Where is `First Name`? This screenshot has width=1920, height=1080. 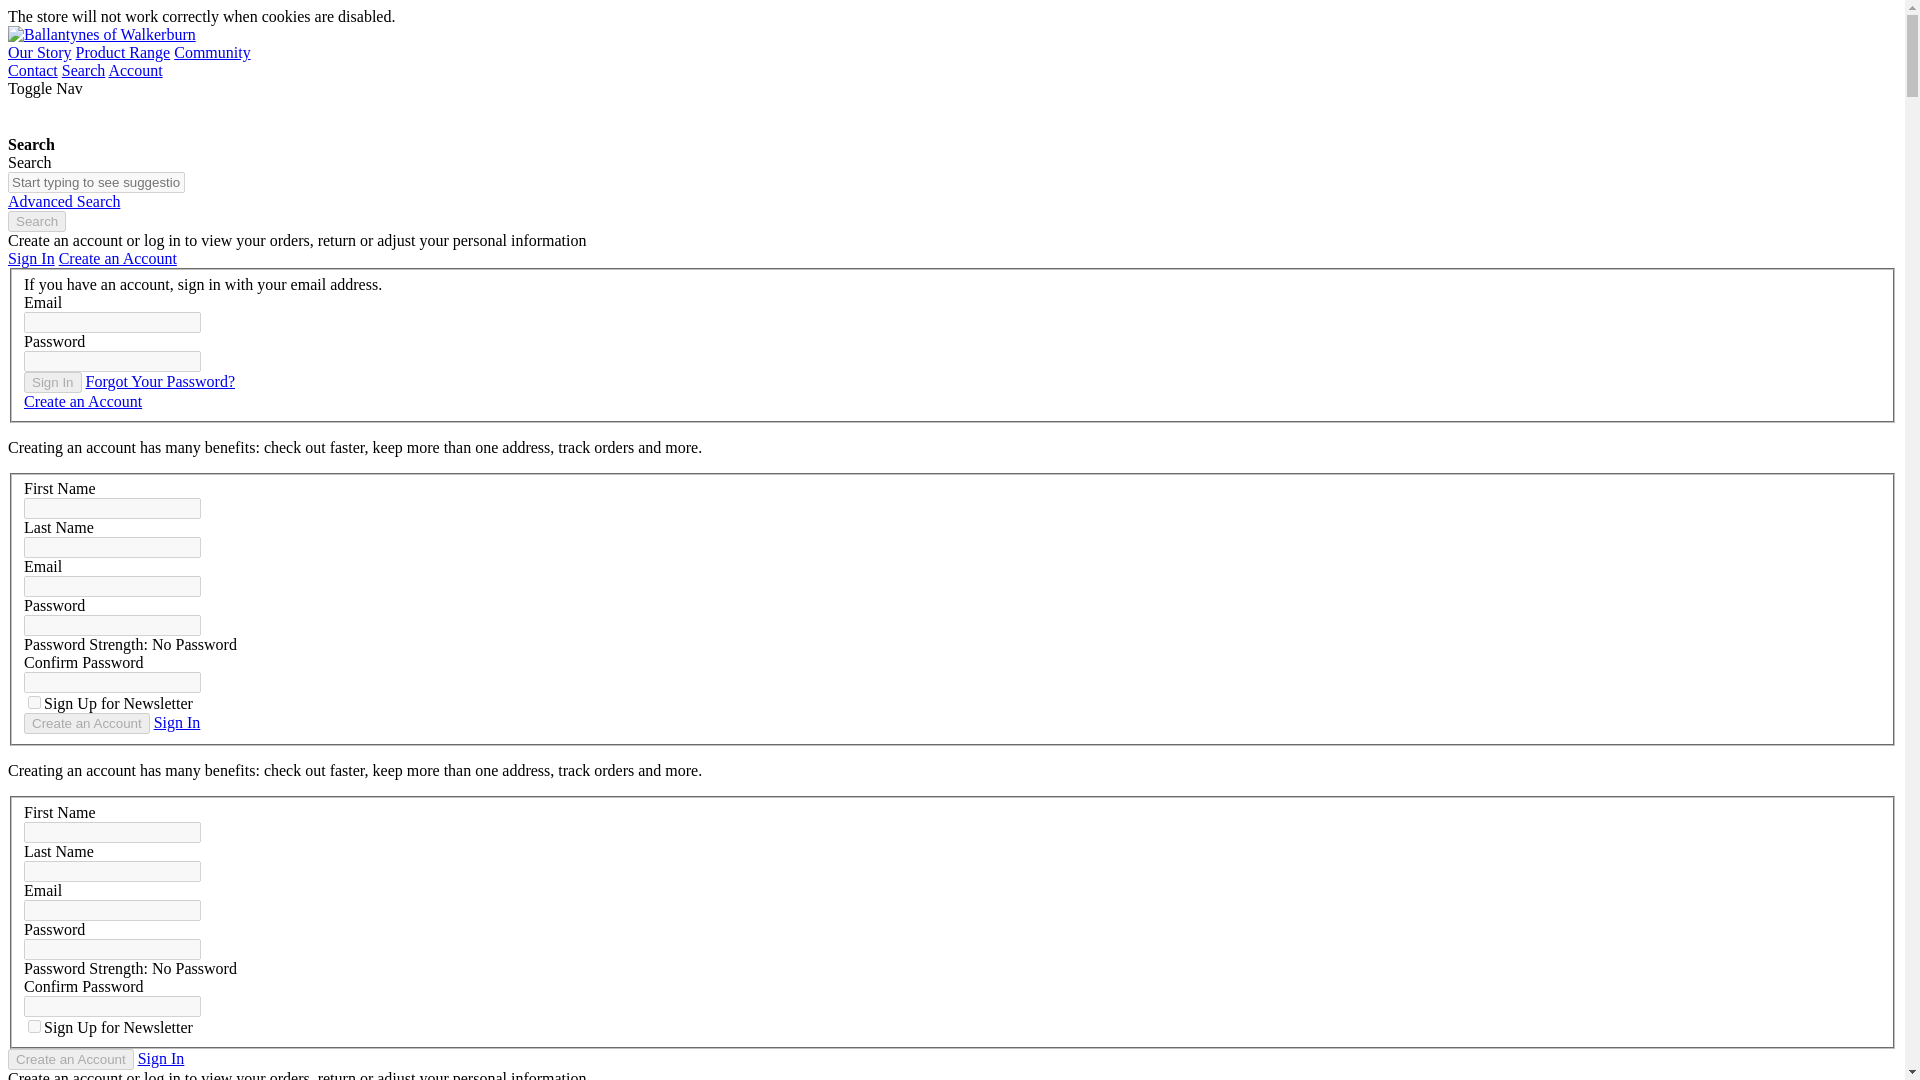 First Name is located at coordinates (112, 508).